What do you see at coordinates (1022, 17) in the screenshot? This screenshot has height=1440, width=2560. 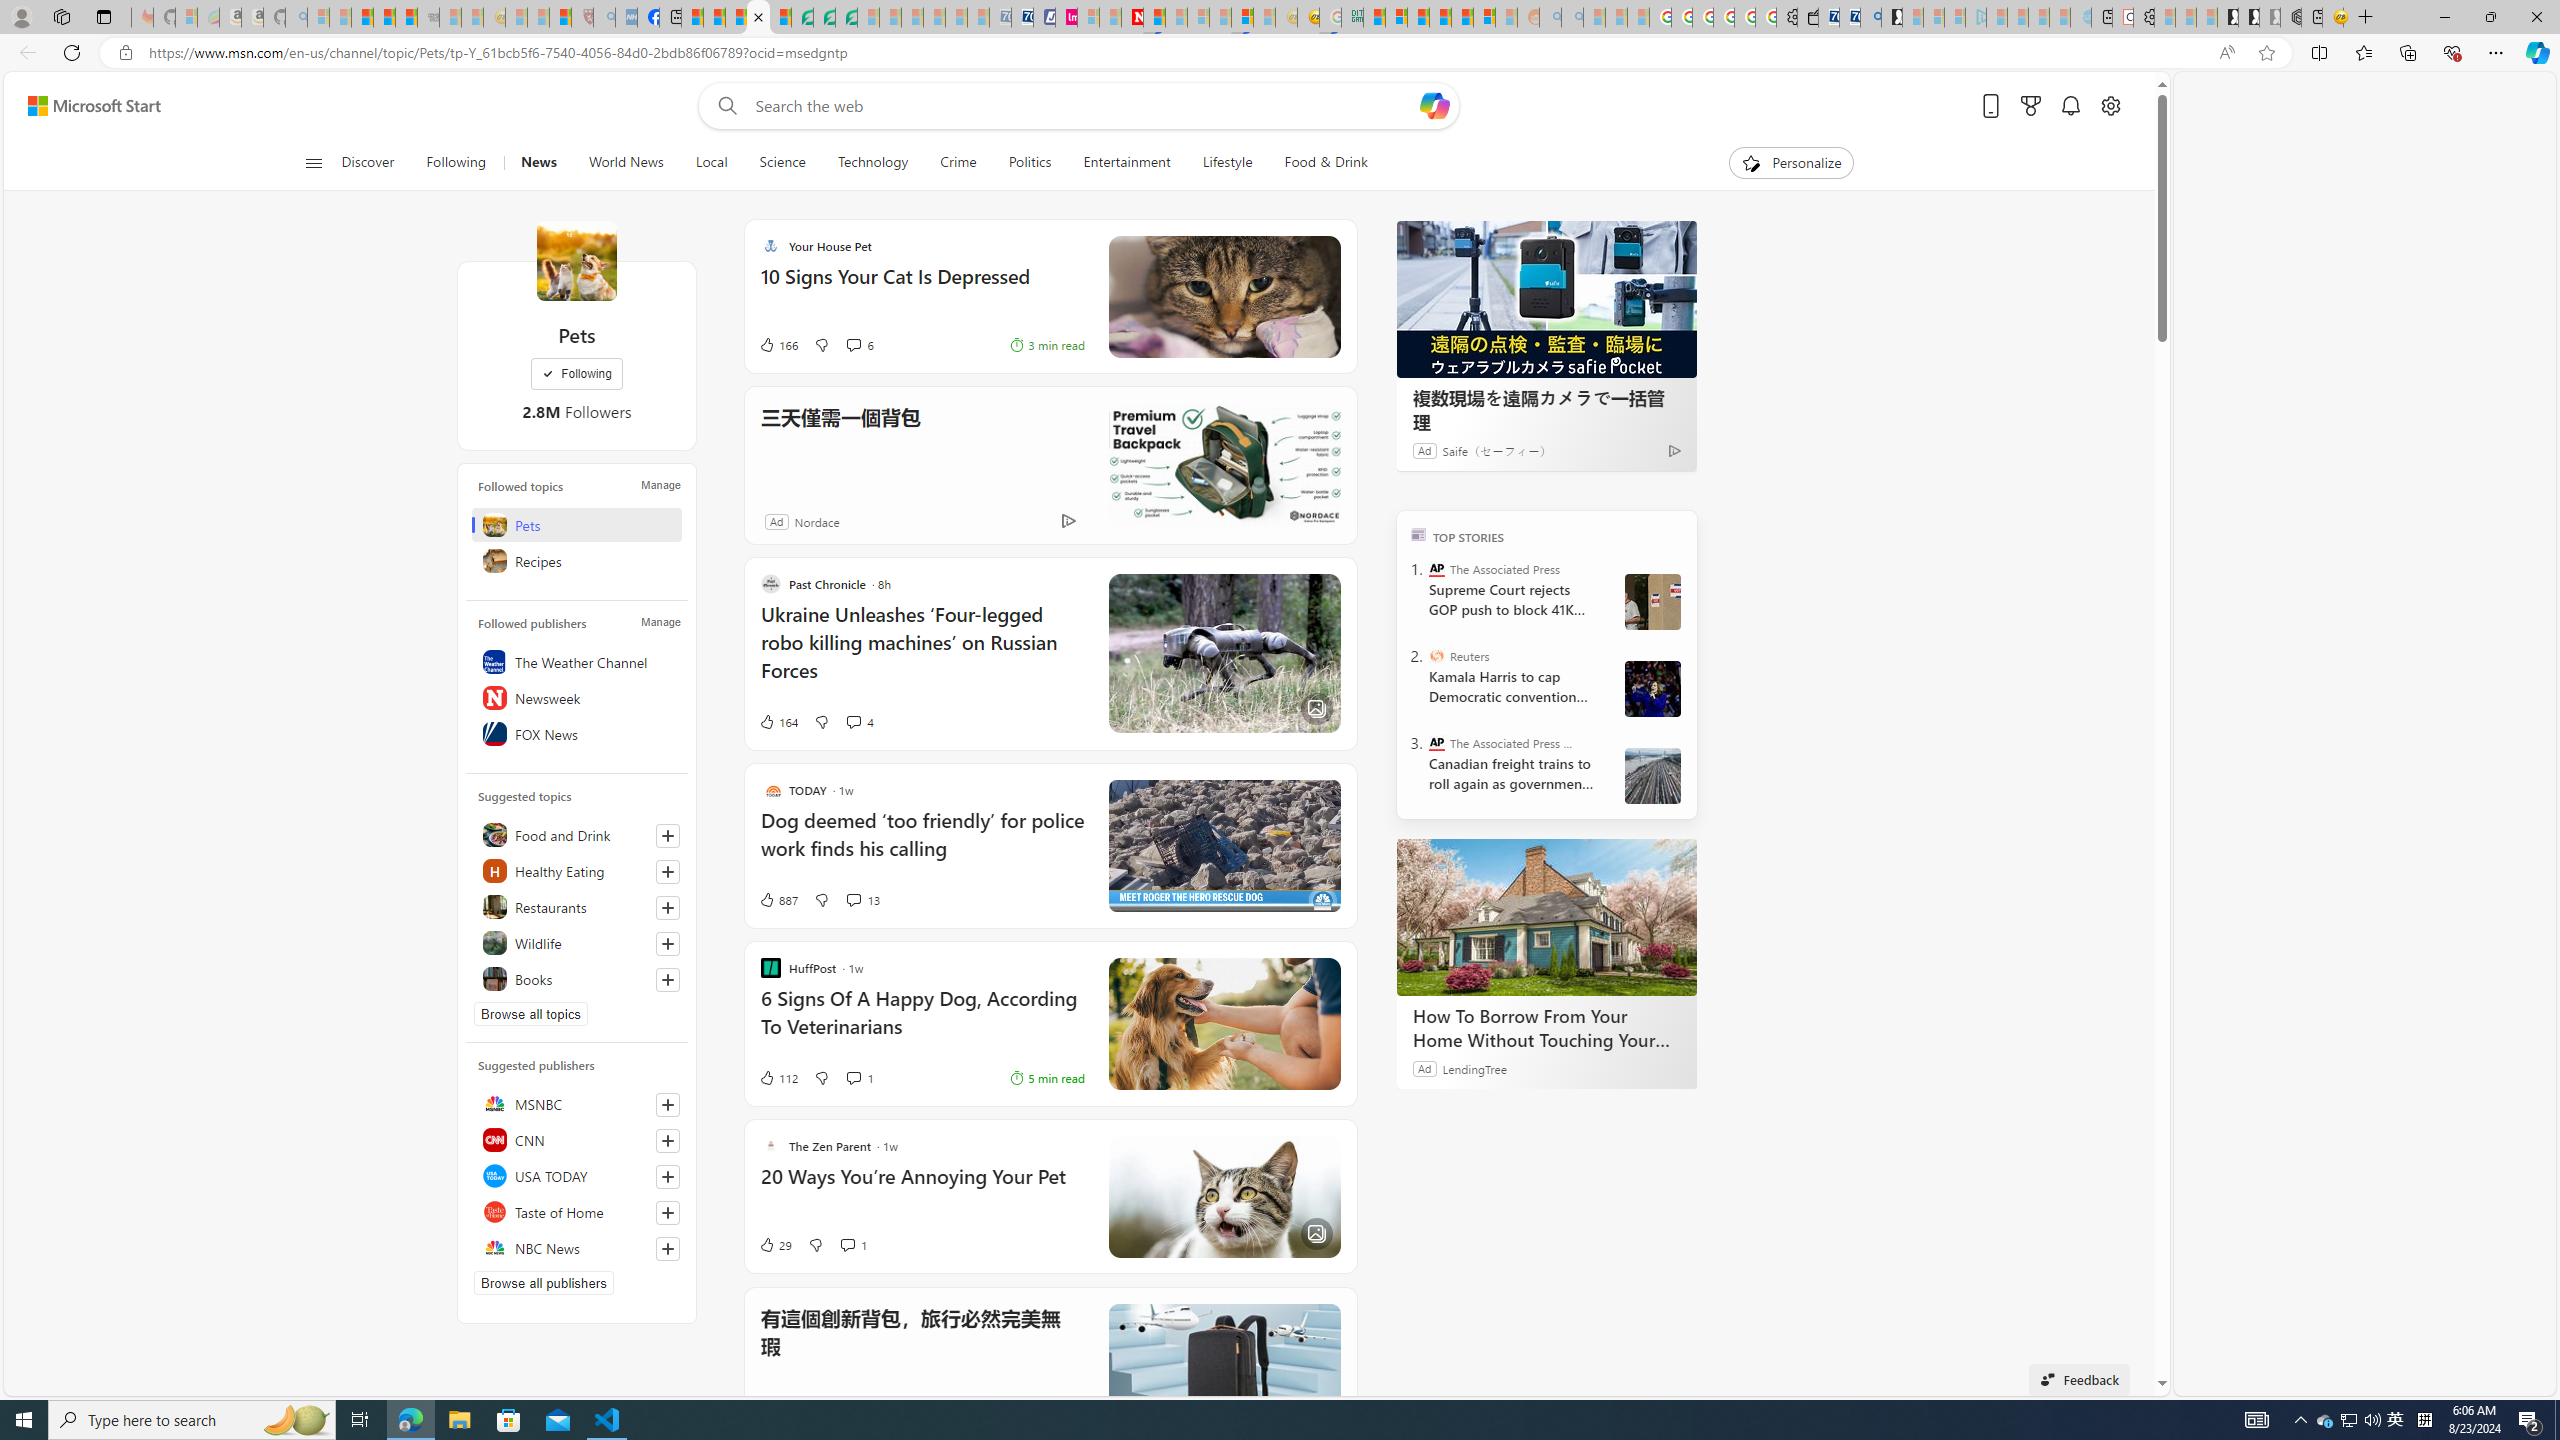 I see `Cheap Hotels - Save70.com` at bounding box center [1022, 17].